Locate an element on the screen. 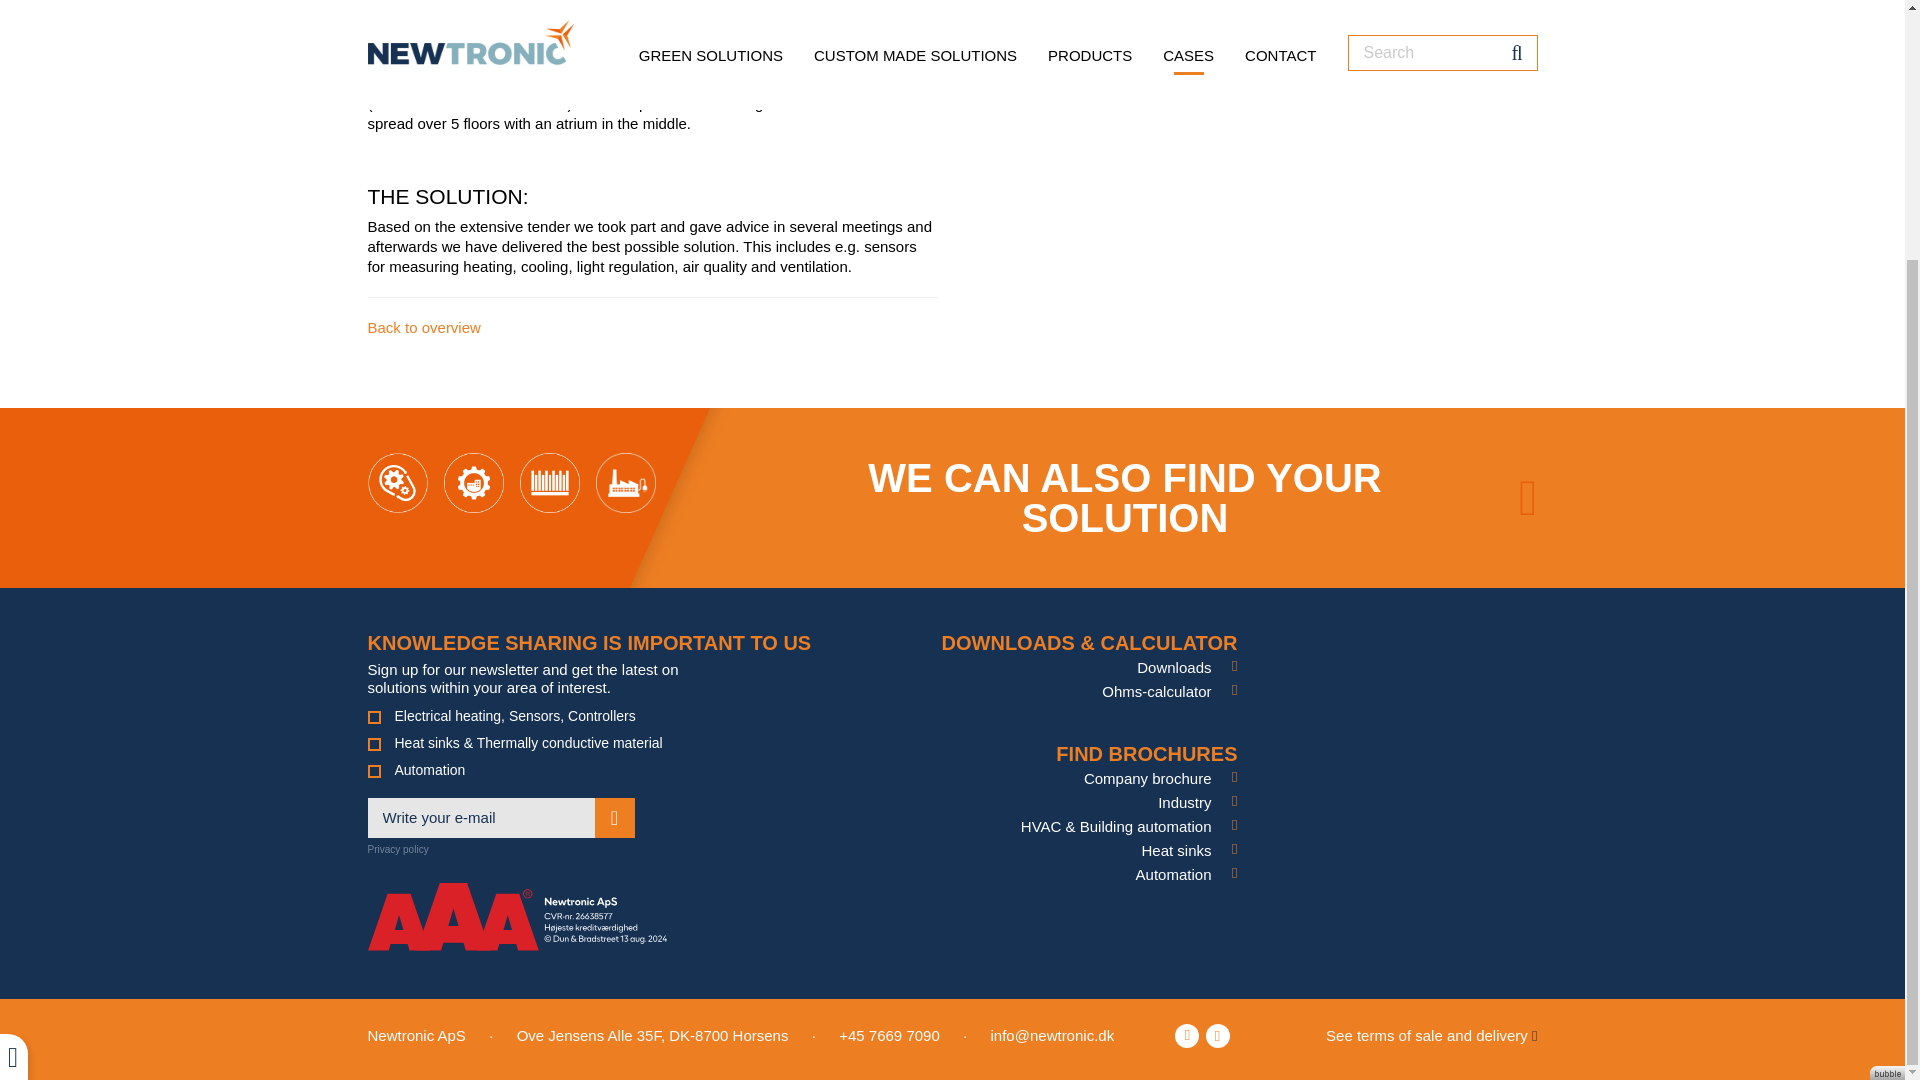 The height and width of the screenshot is (1080, 1920). Privacy policy is located at coordinates (398, 849).